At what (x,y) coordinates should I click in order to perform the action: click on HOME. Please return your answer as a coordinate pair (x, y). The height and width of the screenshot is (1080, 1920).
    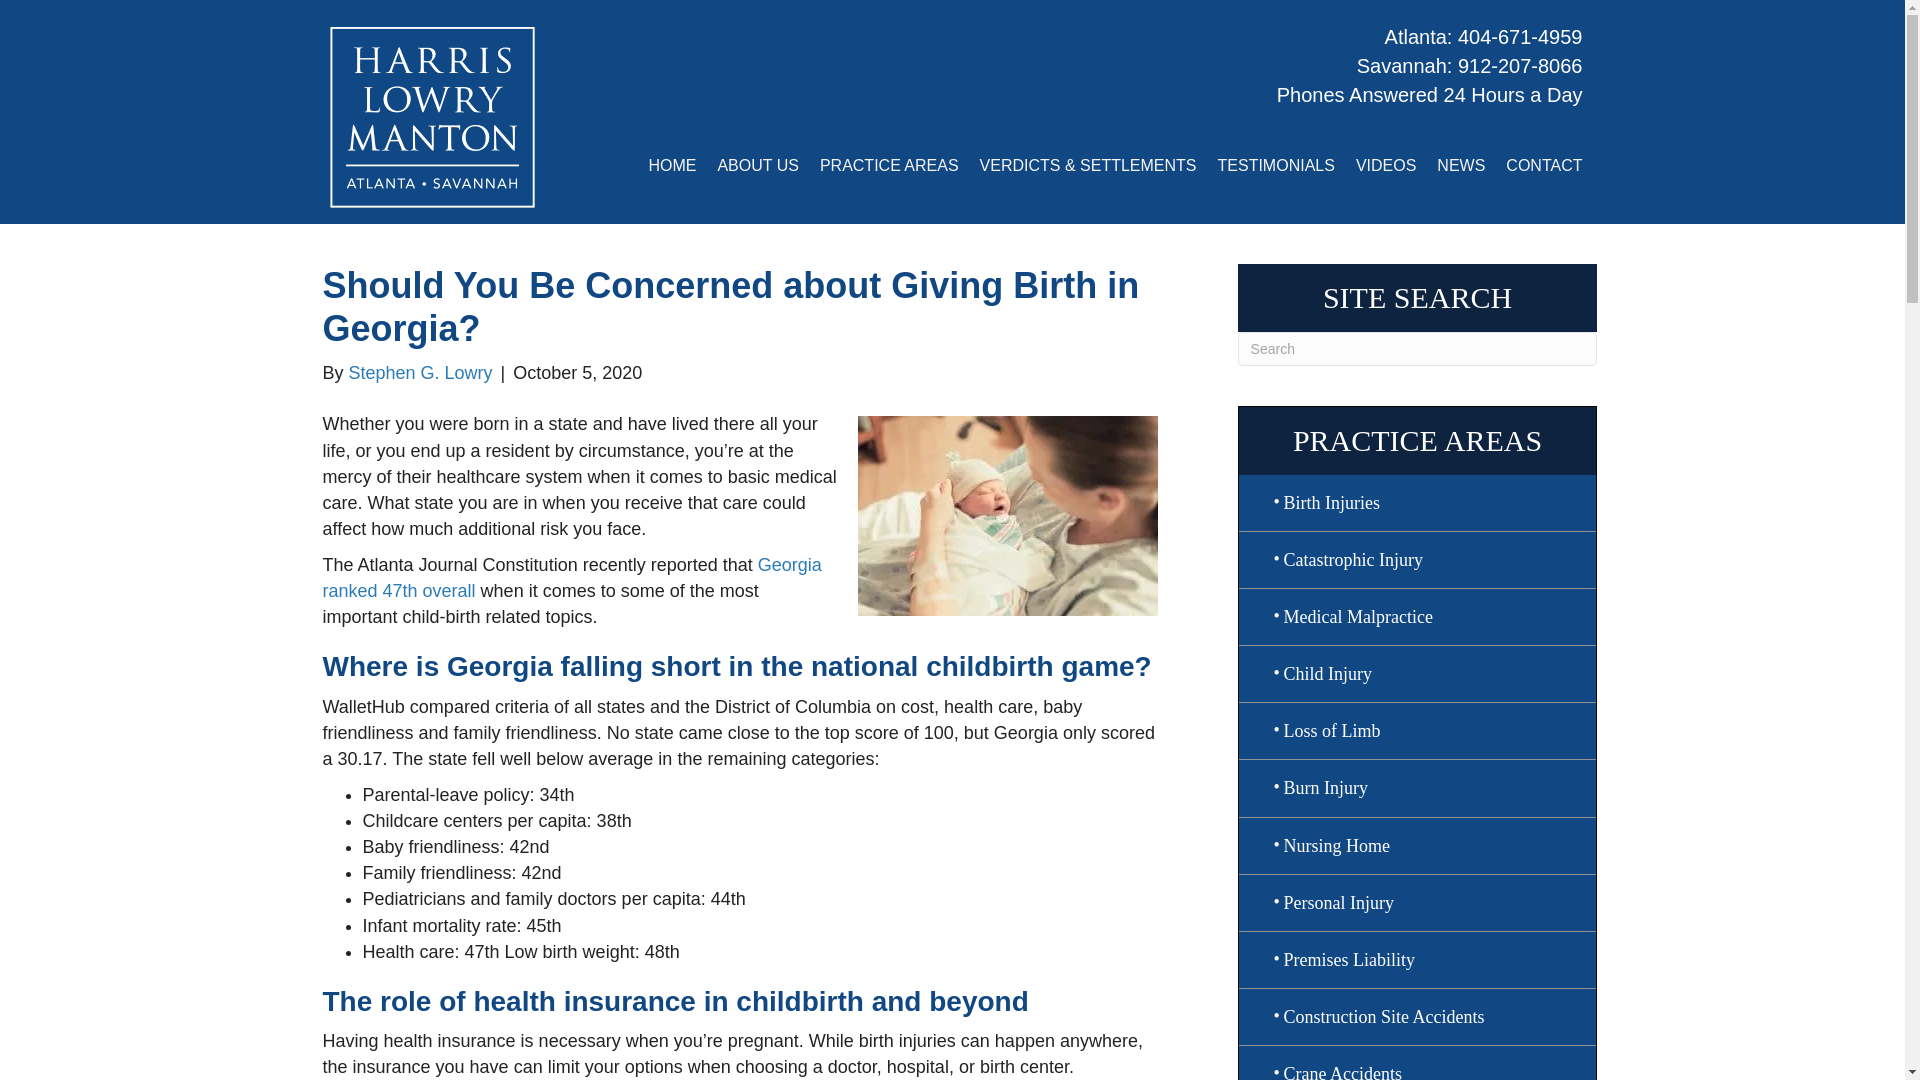
    Looking at the image, I should click on (672, 166).